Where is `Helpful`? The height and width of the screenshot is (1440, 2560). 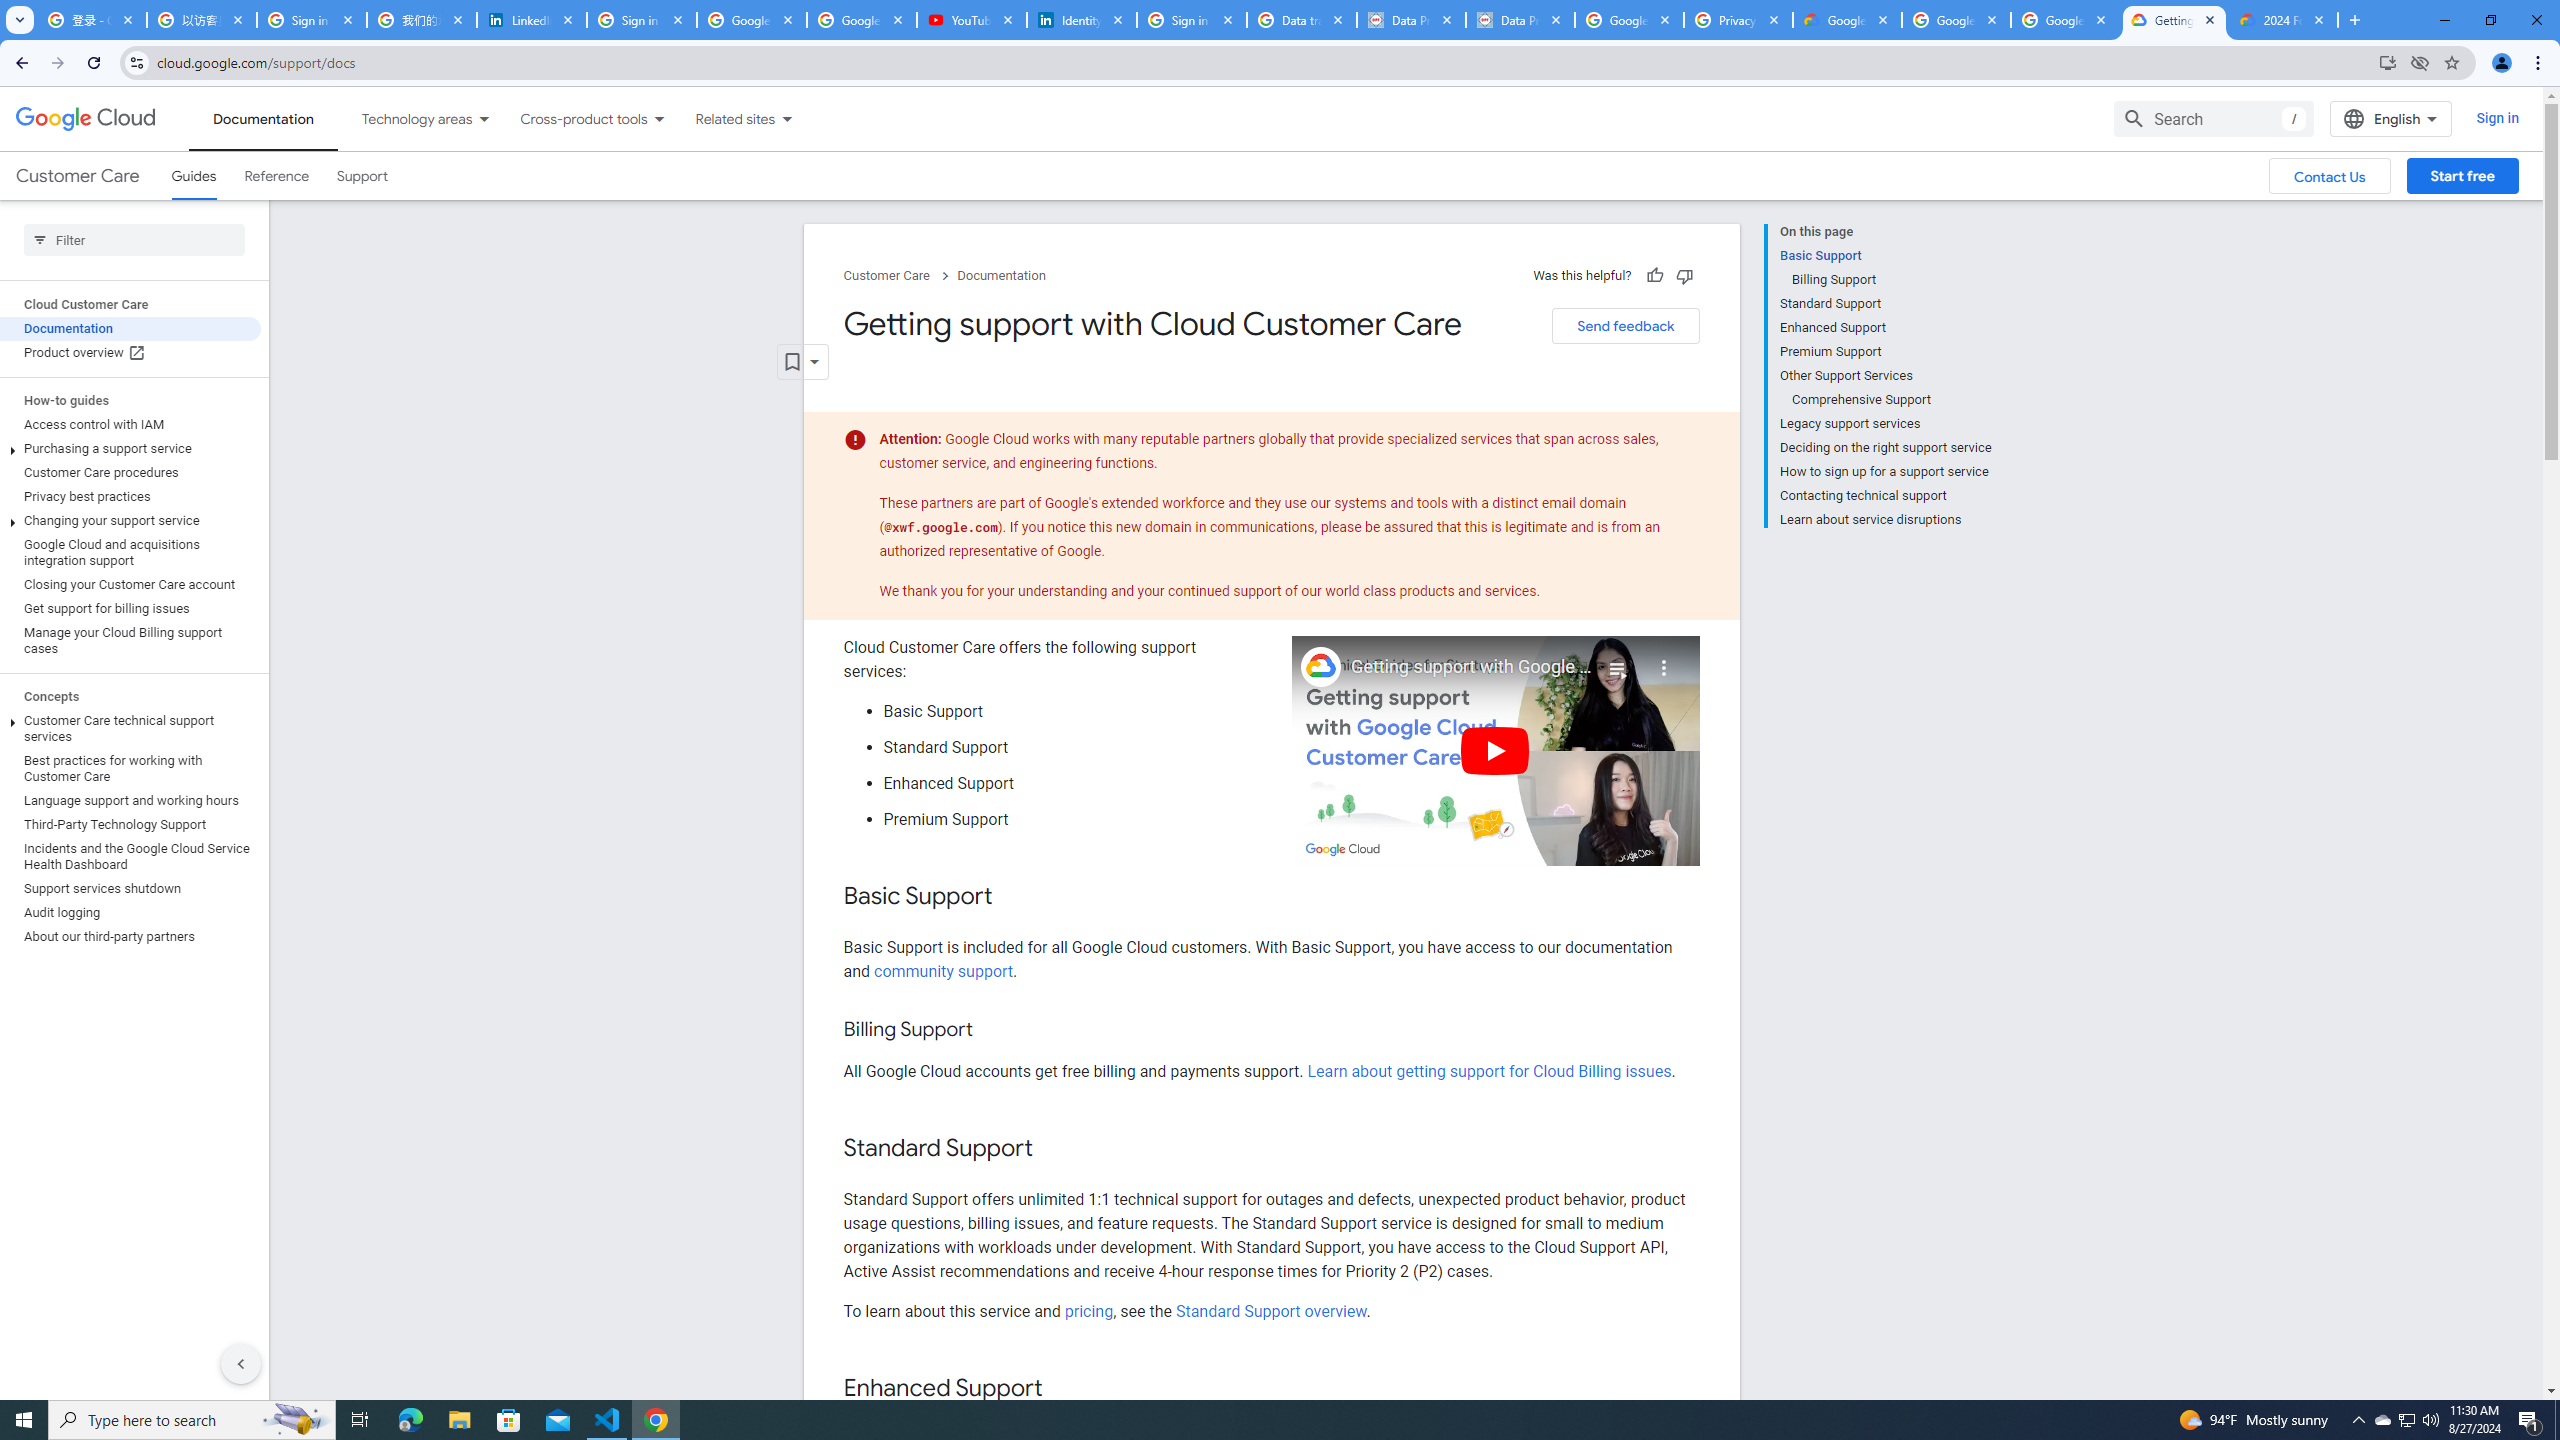 Helpful is located at coordinates (1654, 275).